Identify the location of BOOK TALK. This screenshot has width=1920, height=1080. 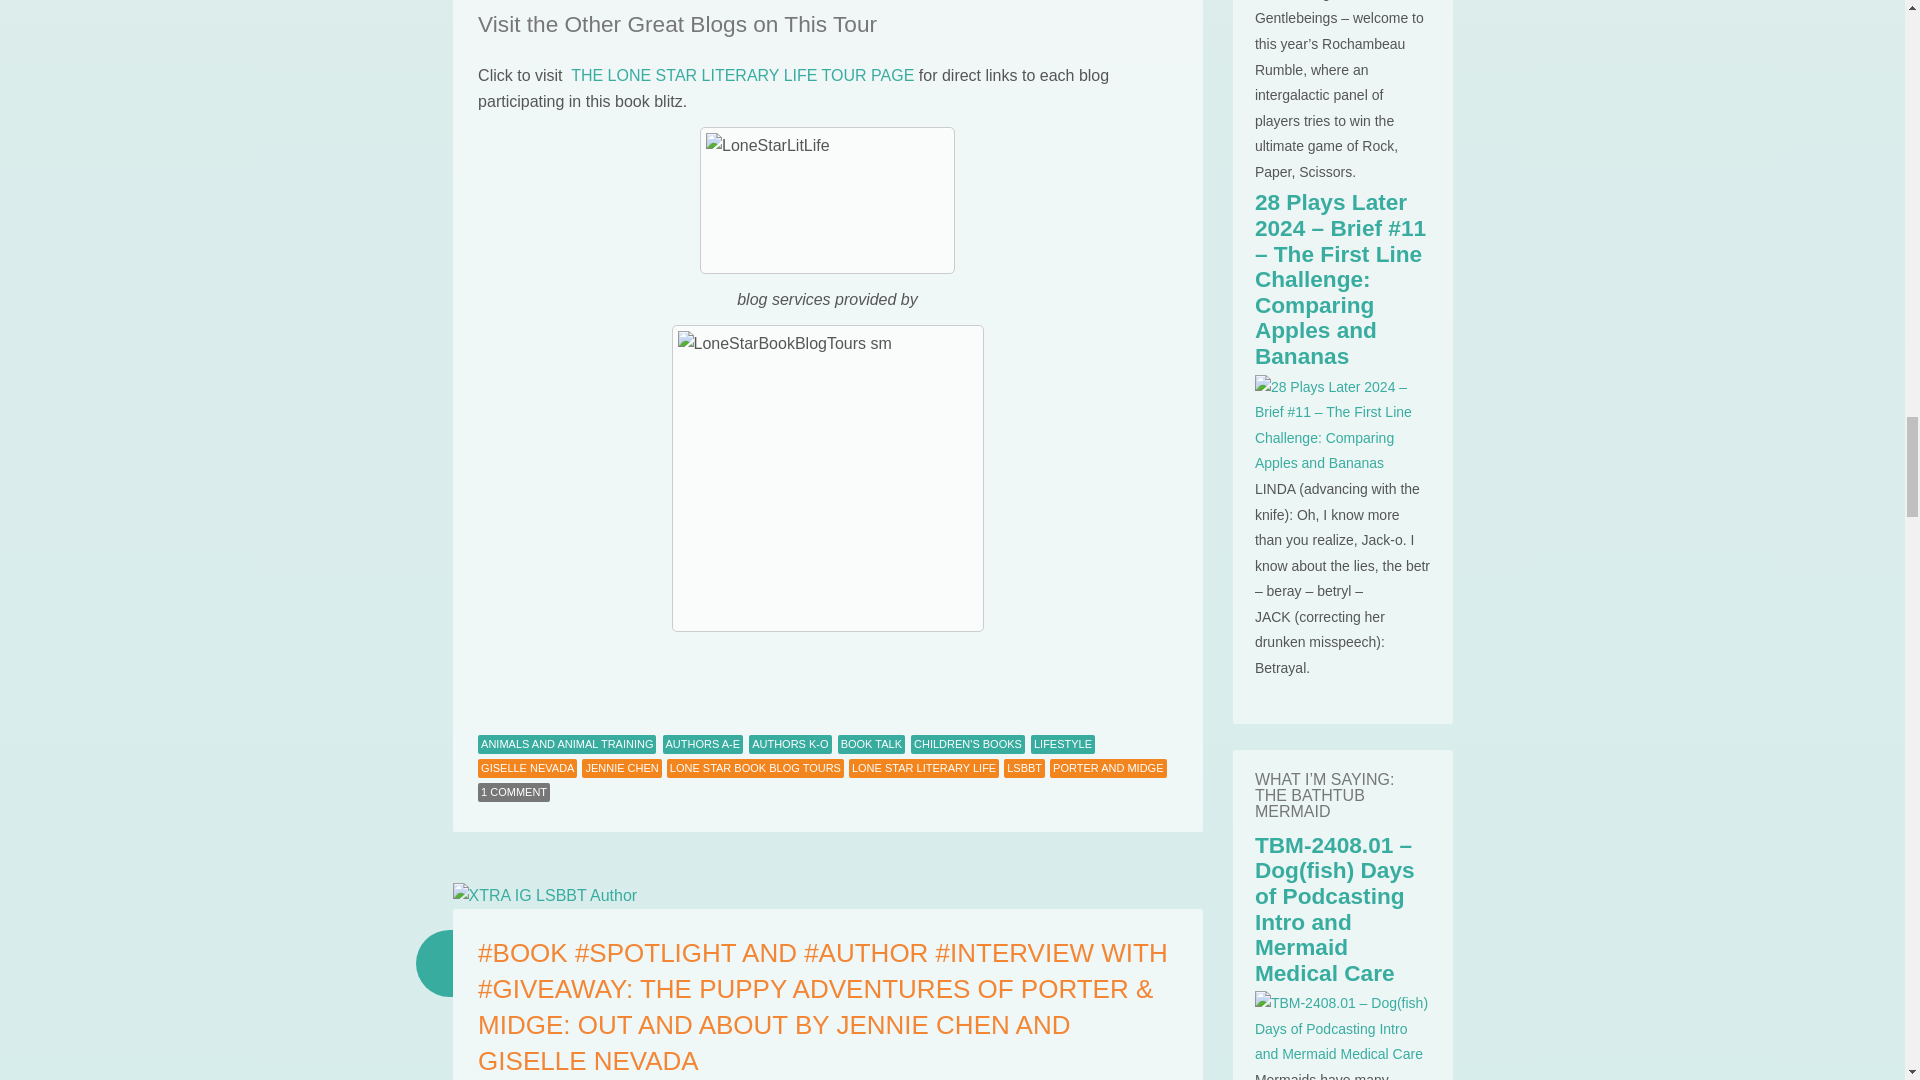
(870, 744).